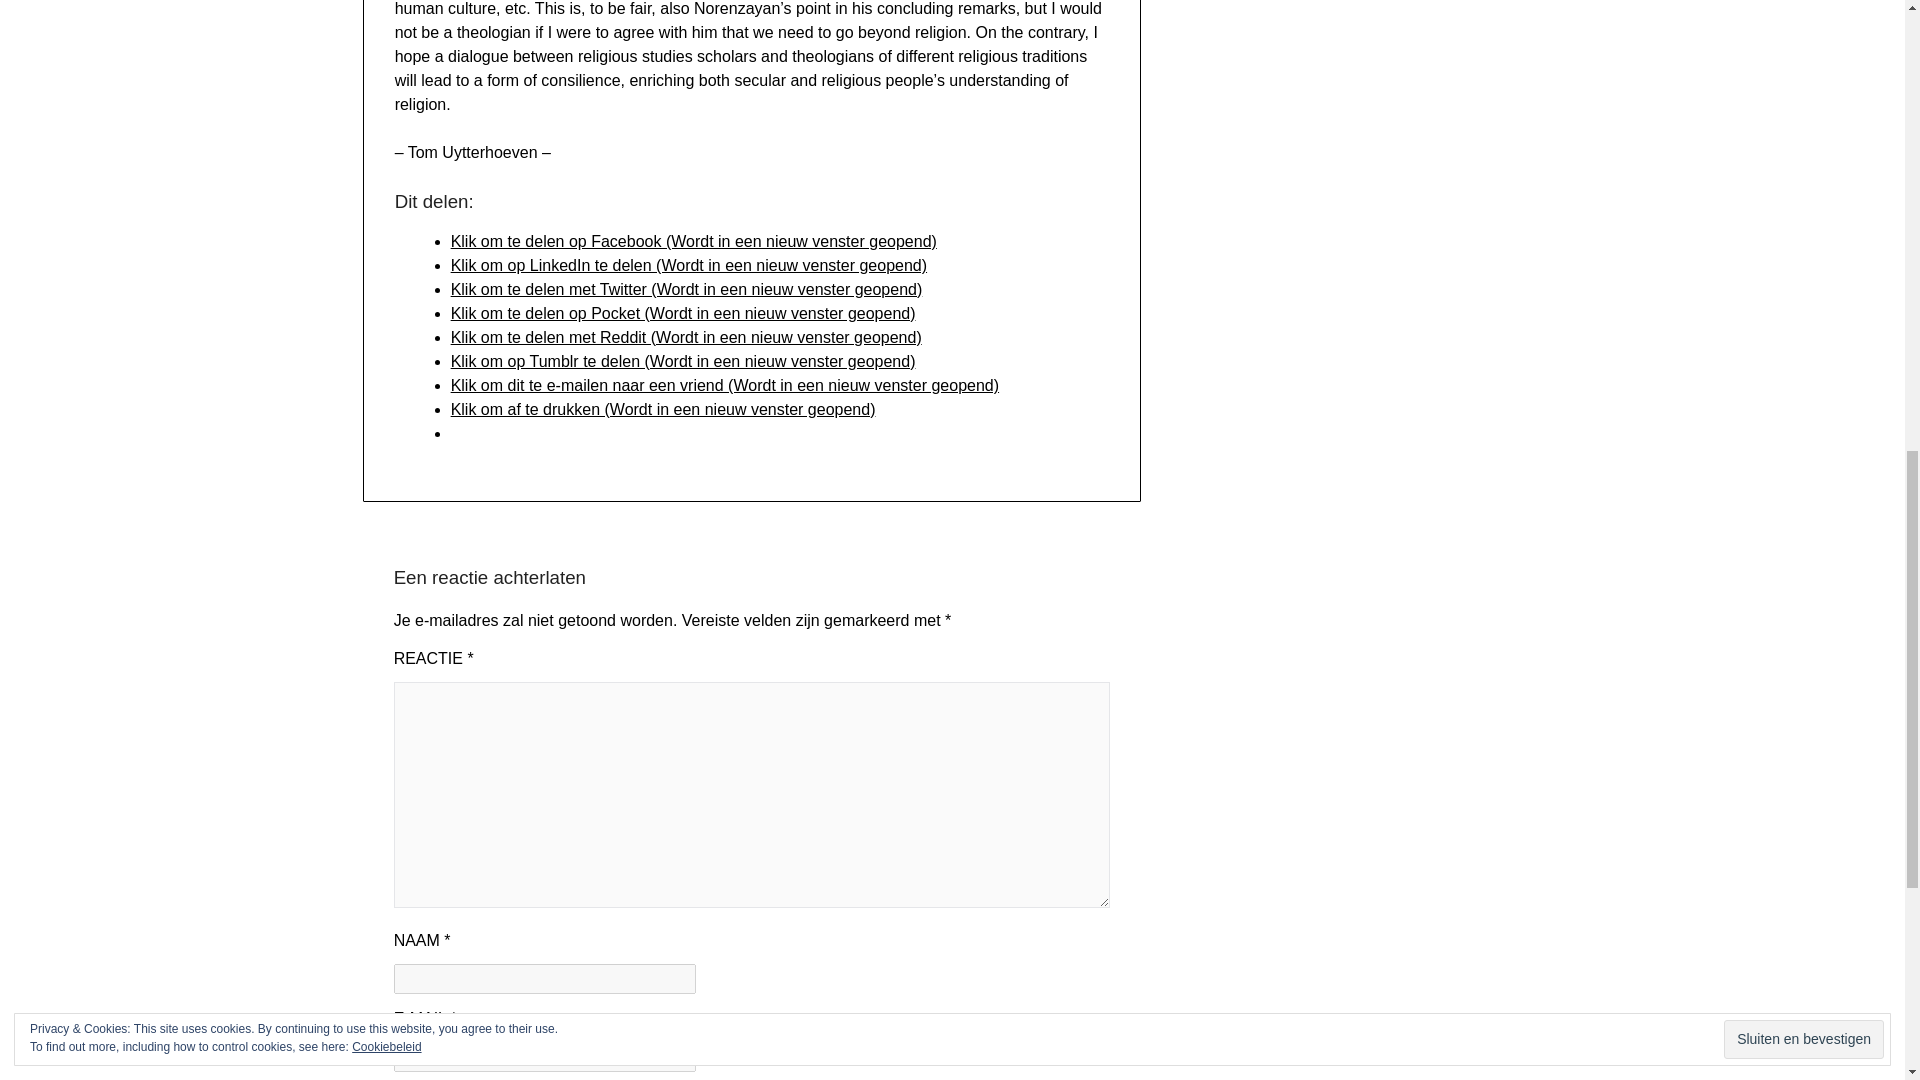 This screenshot has height=1080, width=1920. Describe the element at coordinates (689, 266) in the screenshot. I see `Klik om op LinkedIn te delen` at that location.